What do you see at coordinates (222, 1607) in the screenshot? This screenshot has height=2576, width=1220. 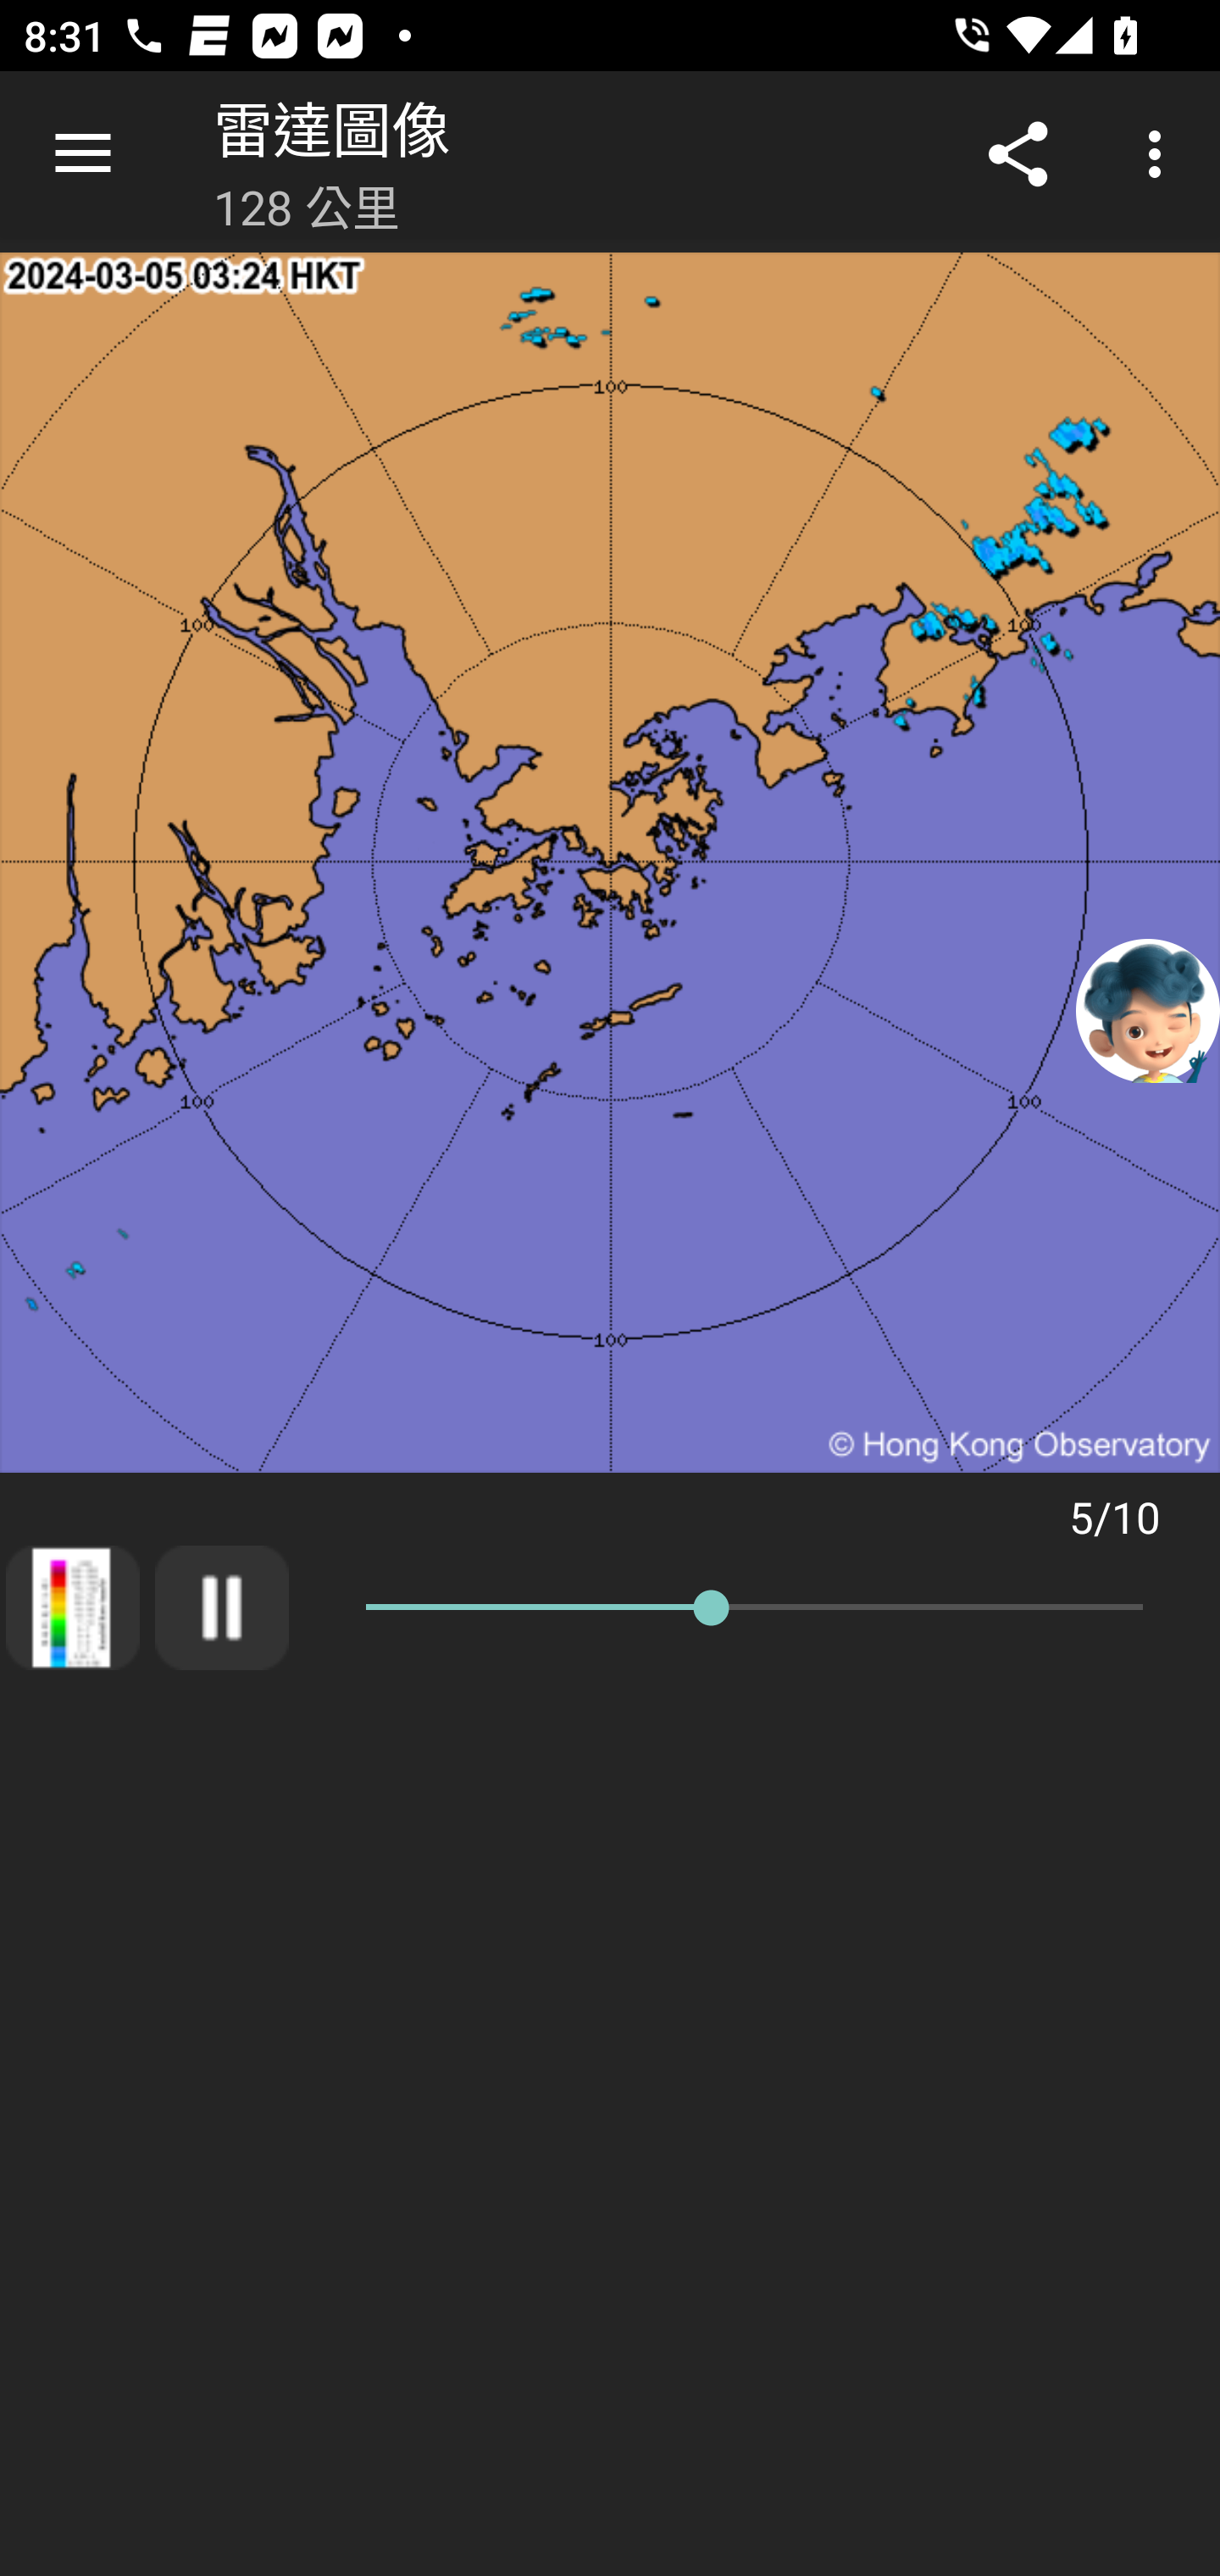 I see `暫停` at bounding box center [222, 1607].